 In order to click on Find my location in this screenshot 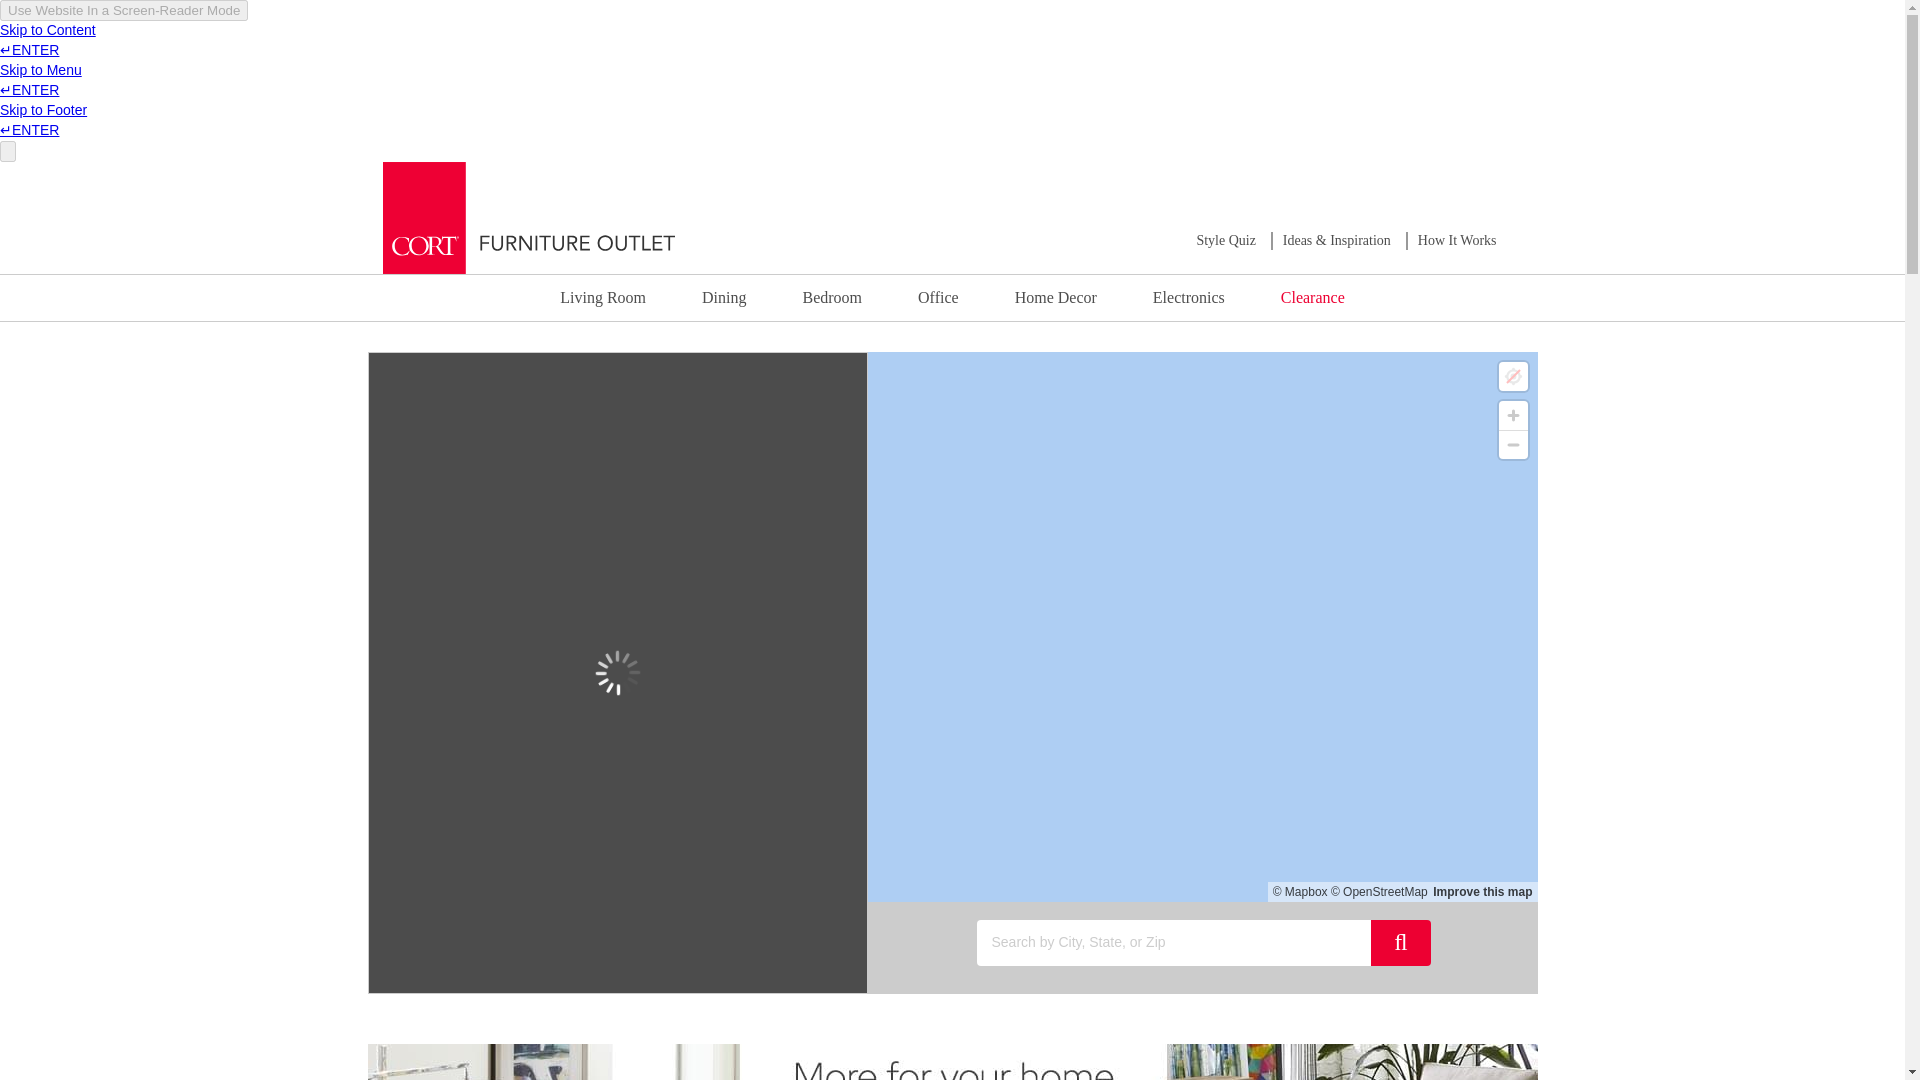, I will do `click(1512, 376)`.